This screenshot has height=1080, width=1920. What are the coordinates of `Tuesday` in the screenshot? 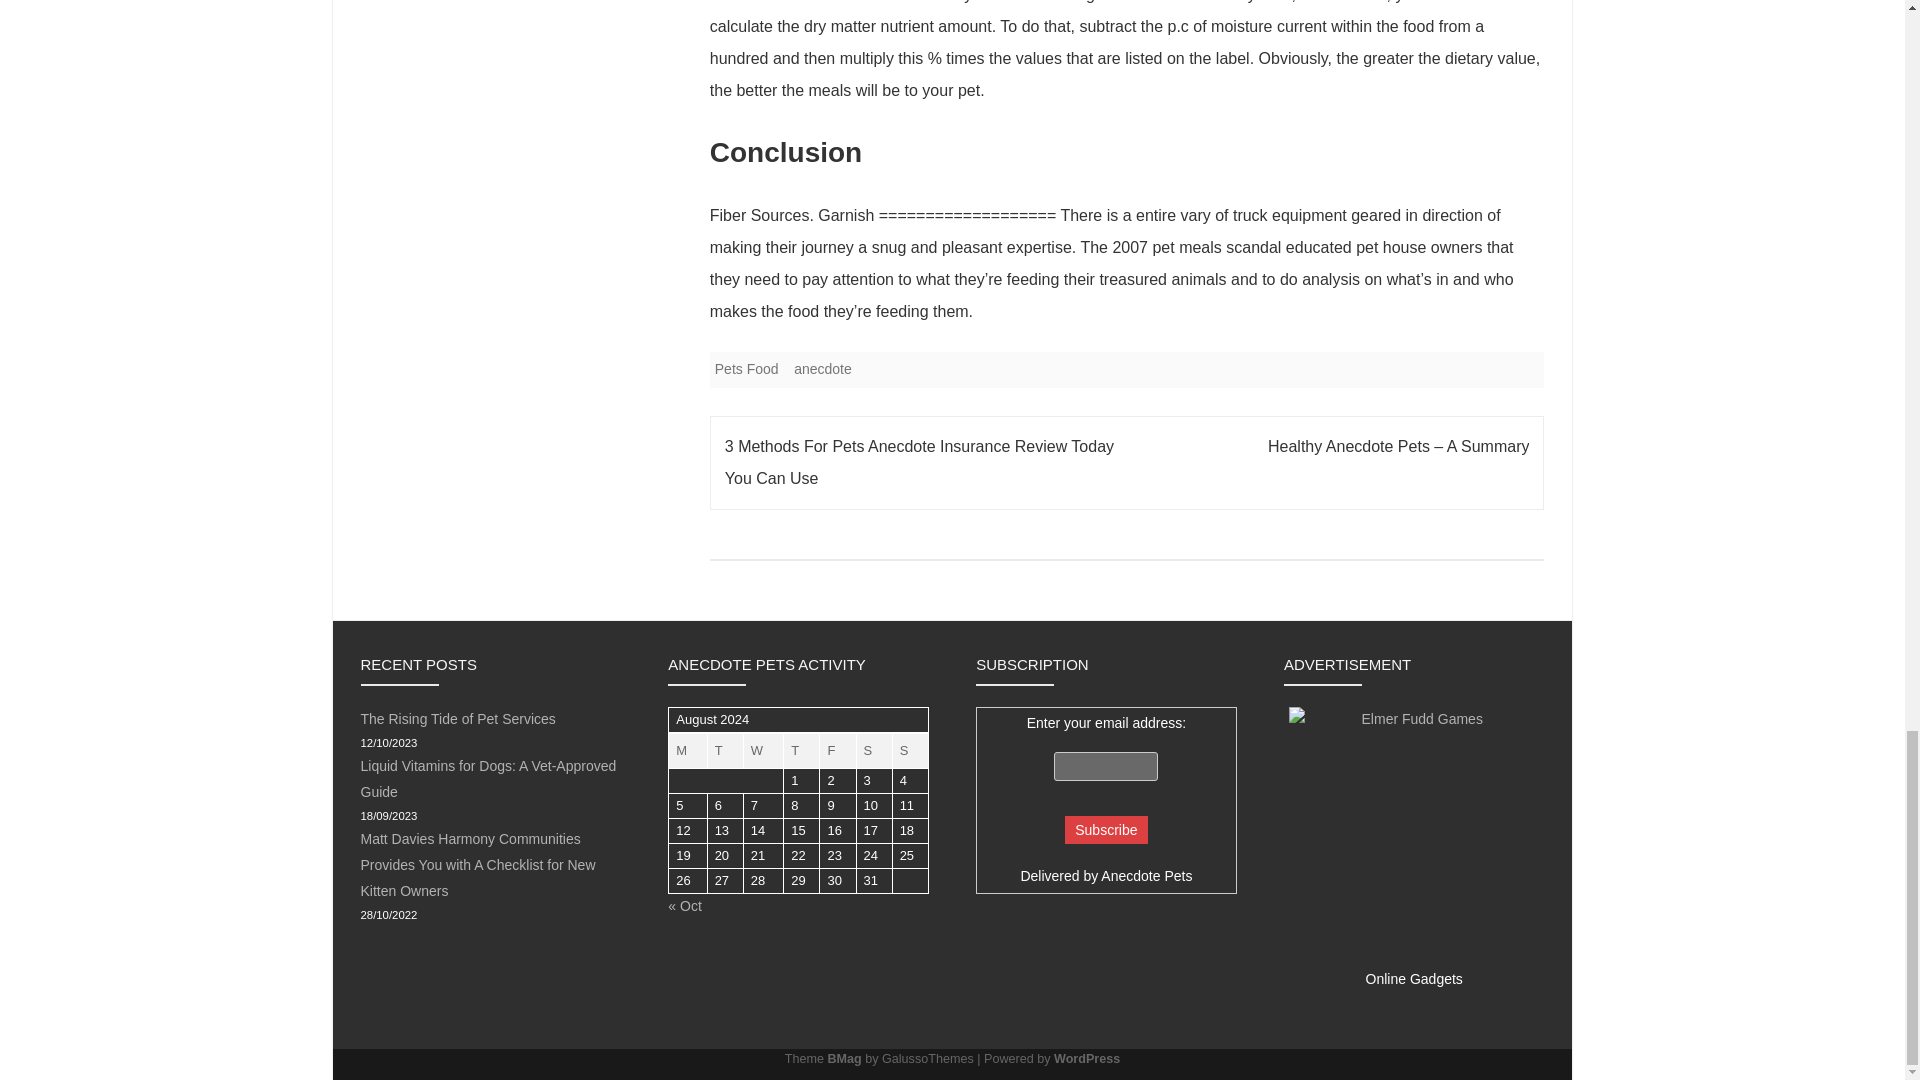 It's located at (724, 751).